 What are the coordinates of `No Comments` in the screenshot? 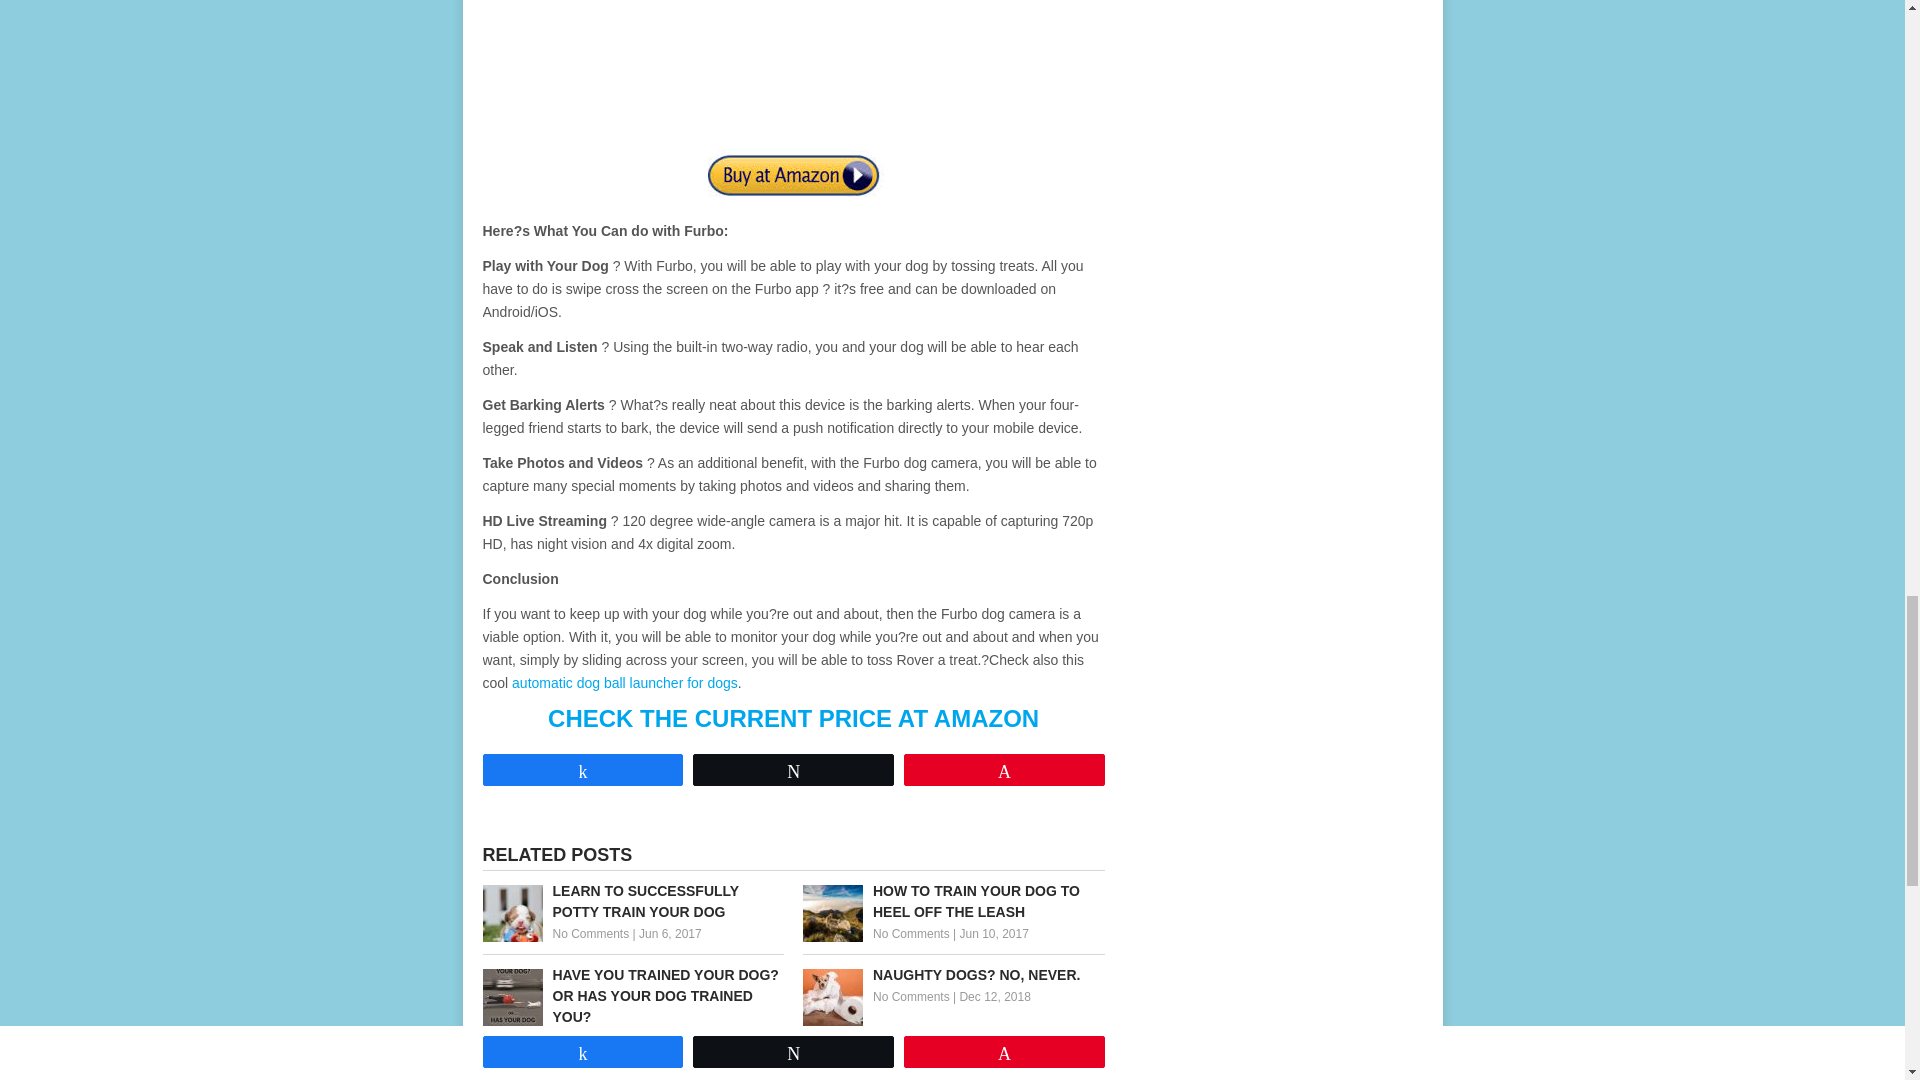 It's located at (912, 997).